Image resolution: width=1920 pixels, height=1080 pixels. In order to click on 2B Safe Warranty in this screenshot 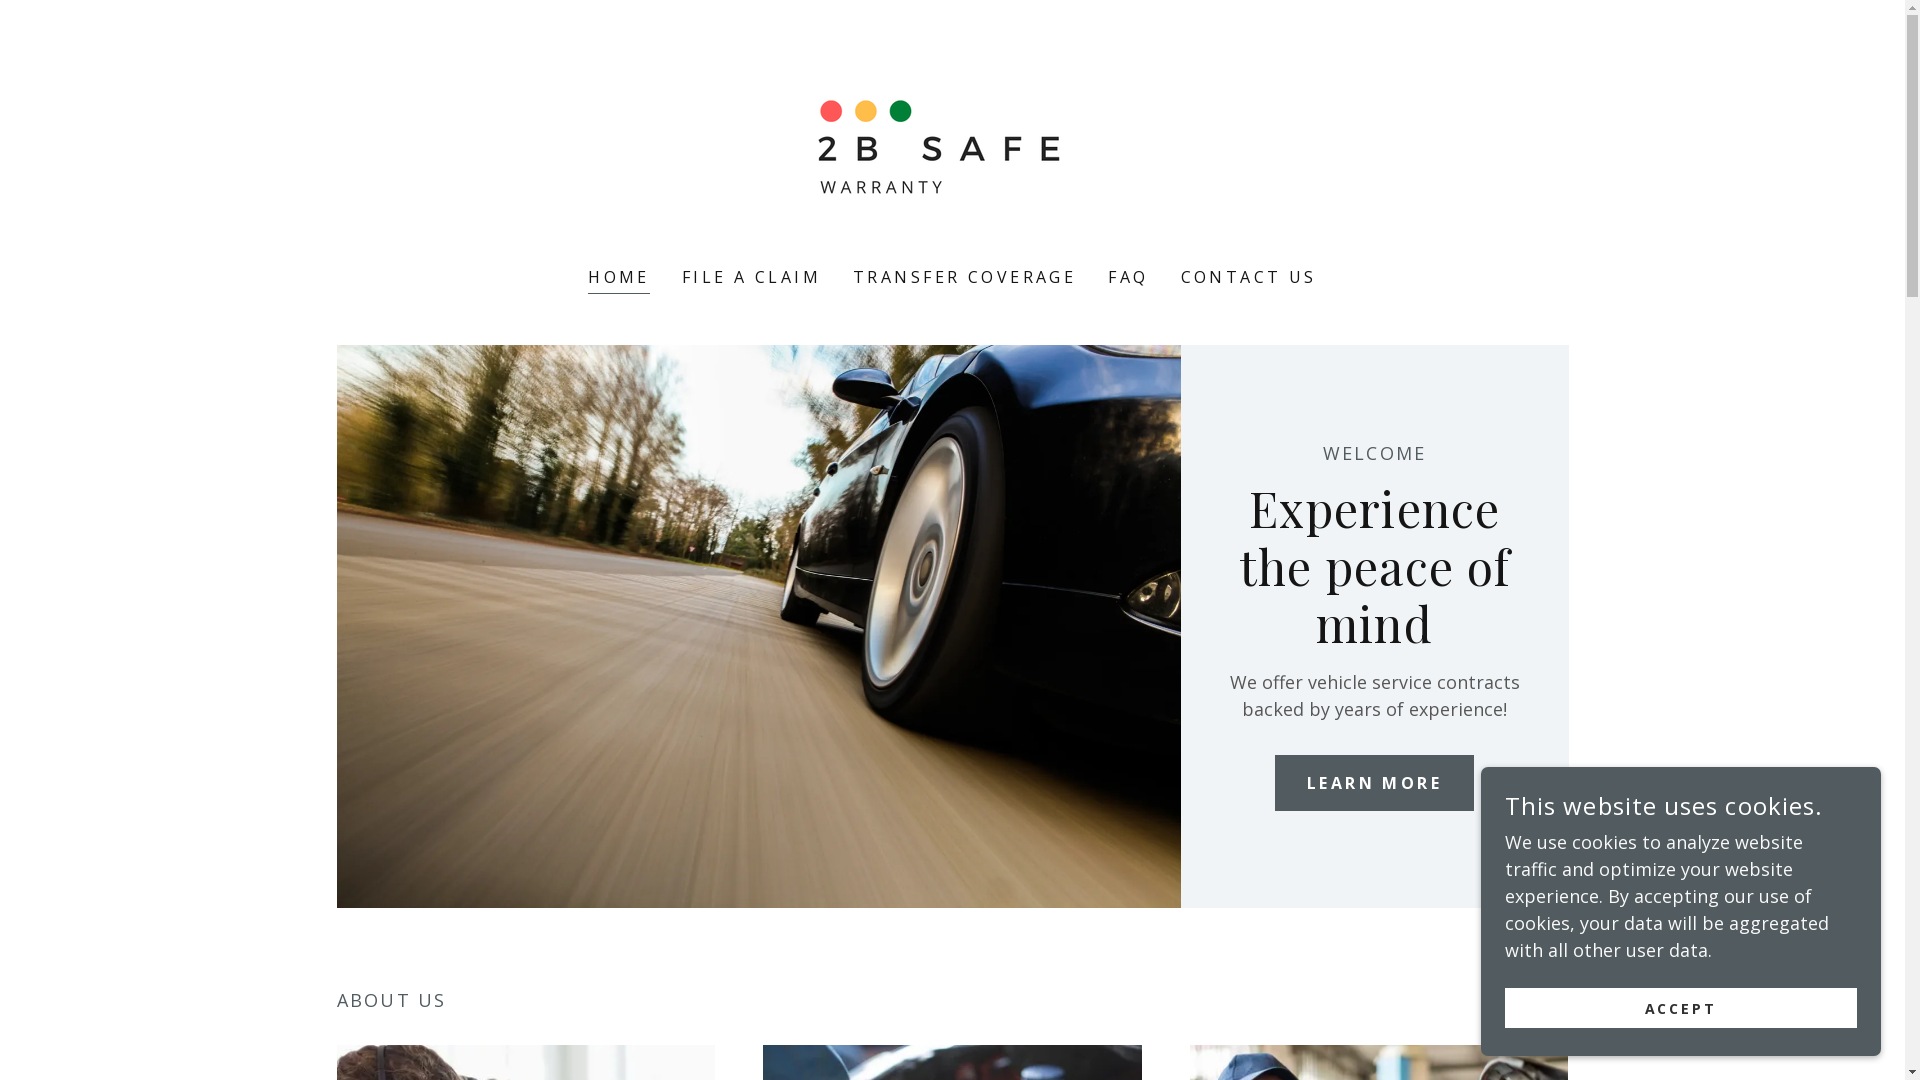, I will do `click(952, 146)`.